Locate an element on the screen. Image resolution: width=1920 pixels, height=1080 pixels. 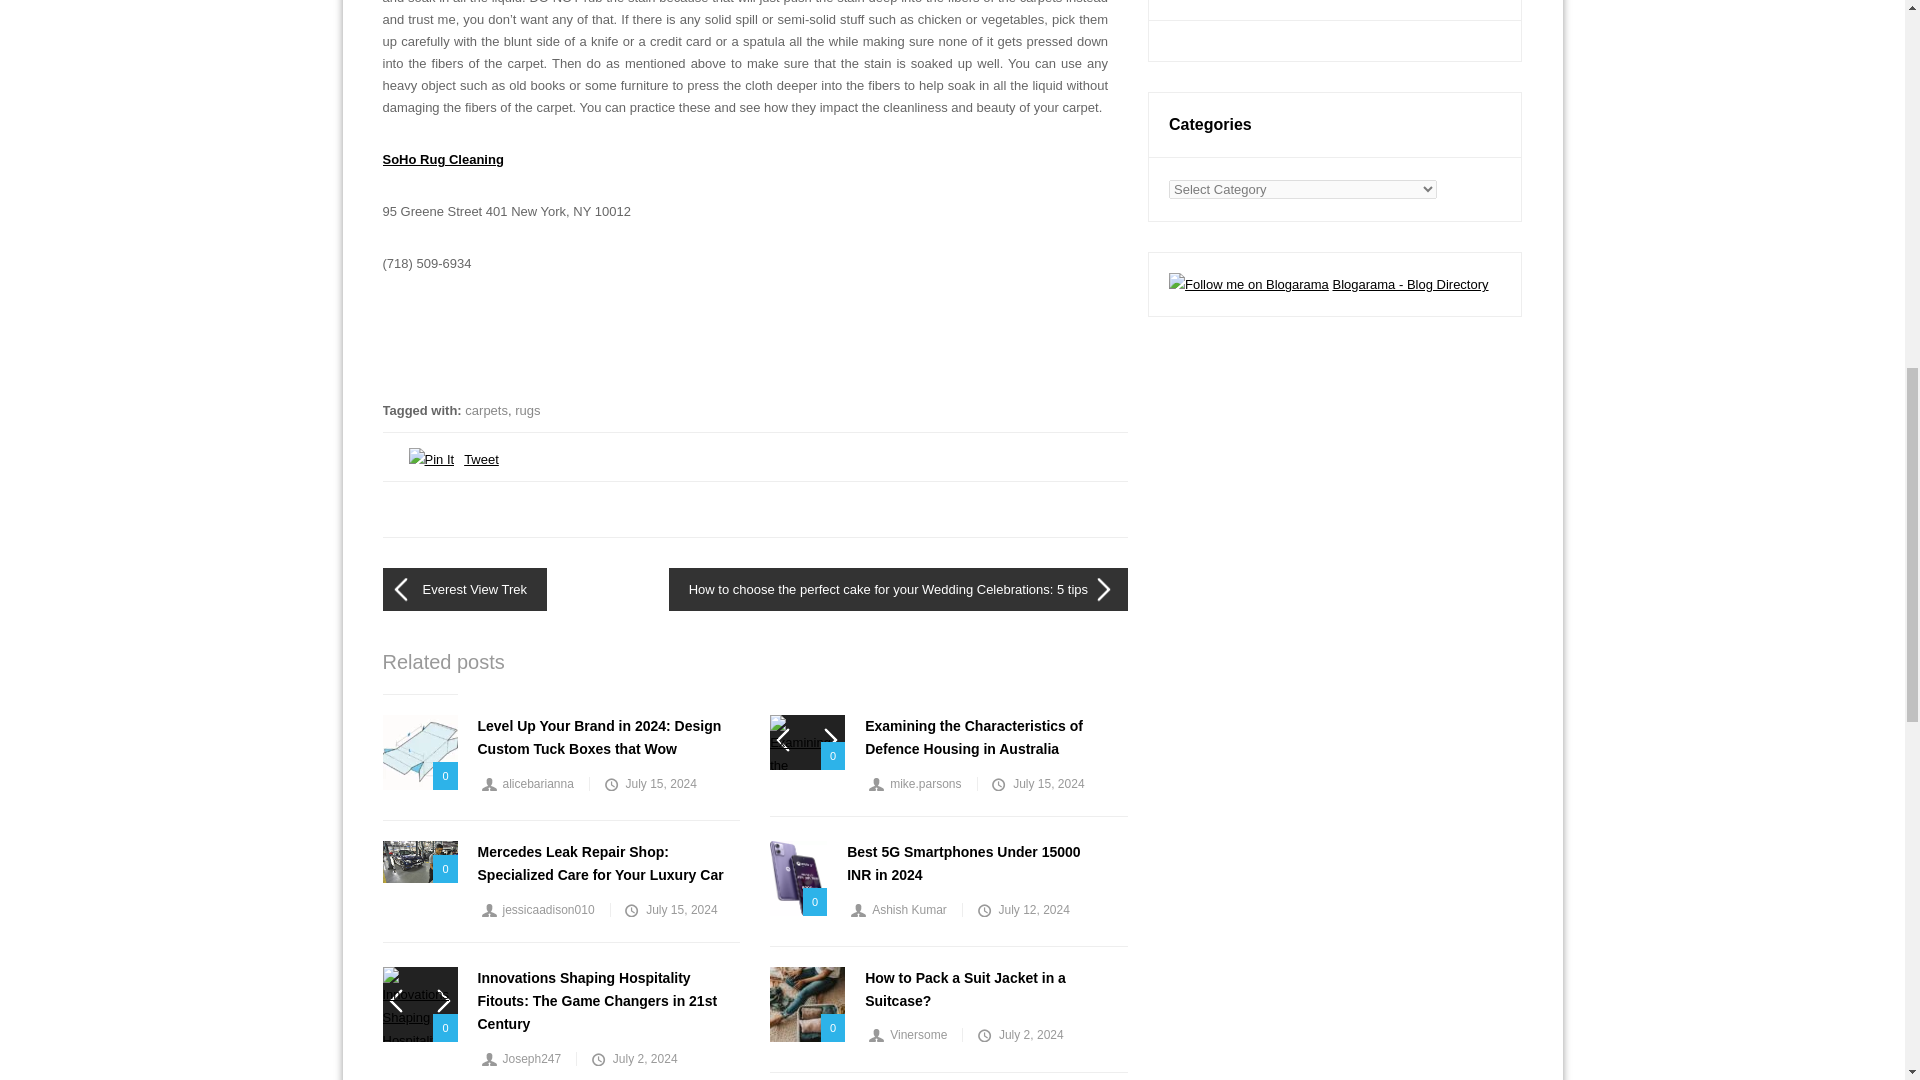
rugs is located at coordinates (526, 410).